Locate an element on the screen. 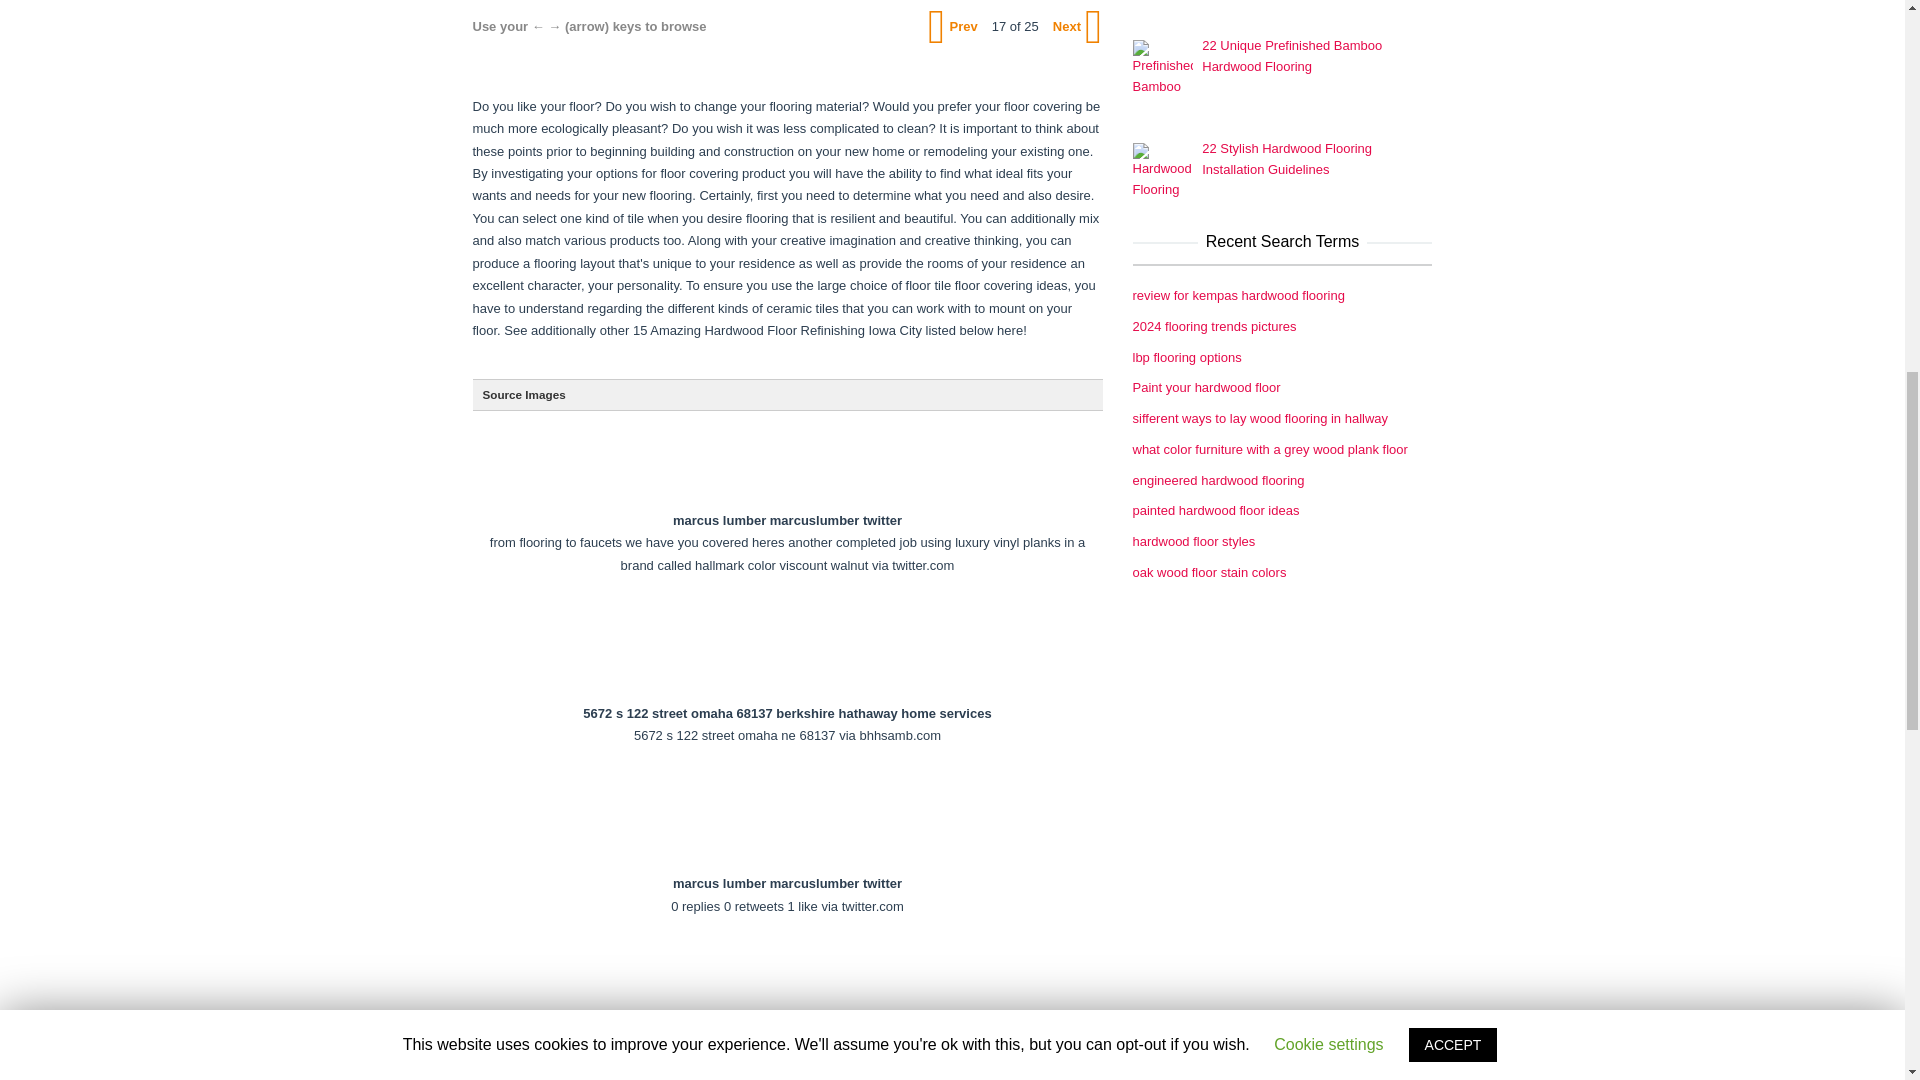 This screenshot has height=1080, width=1920. review for kempas hardwood flooring is located at coordinates (1238, 296).